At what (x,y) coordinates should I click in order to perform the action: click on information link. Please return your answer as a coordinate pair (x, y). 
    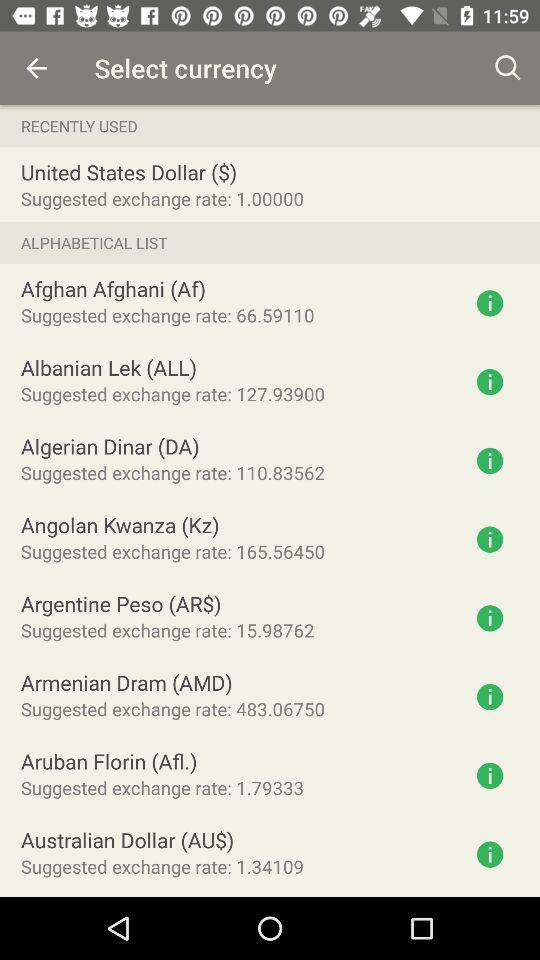
    Looking at the image, I should click on (490, 854).